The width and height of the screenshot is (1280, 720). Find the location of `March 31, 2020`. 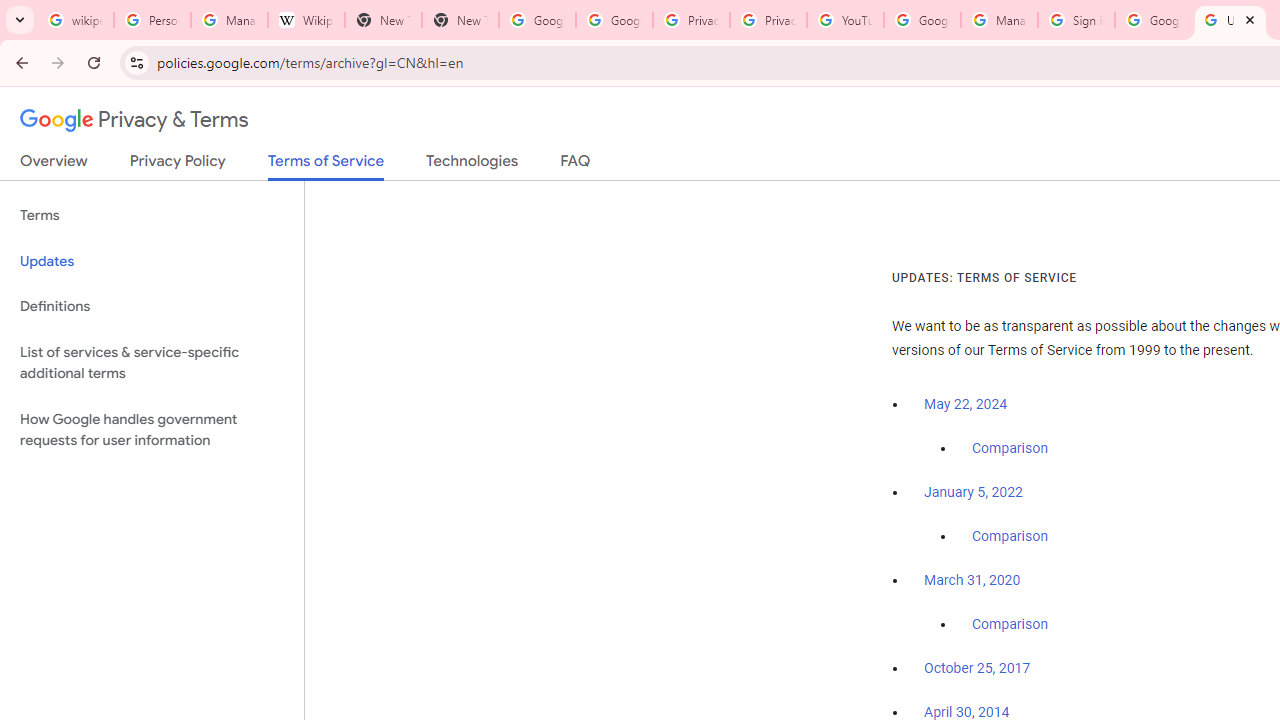

March 31, 2020 is located at coordinates (972, 580).